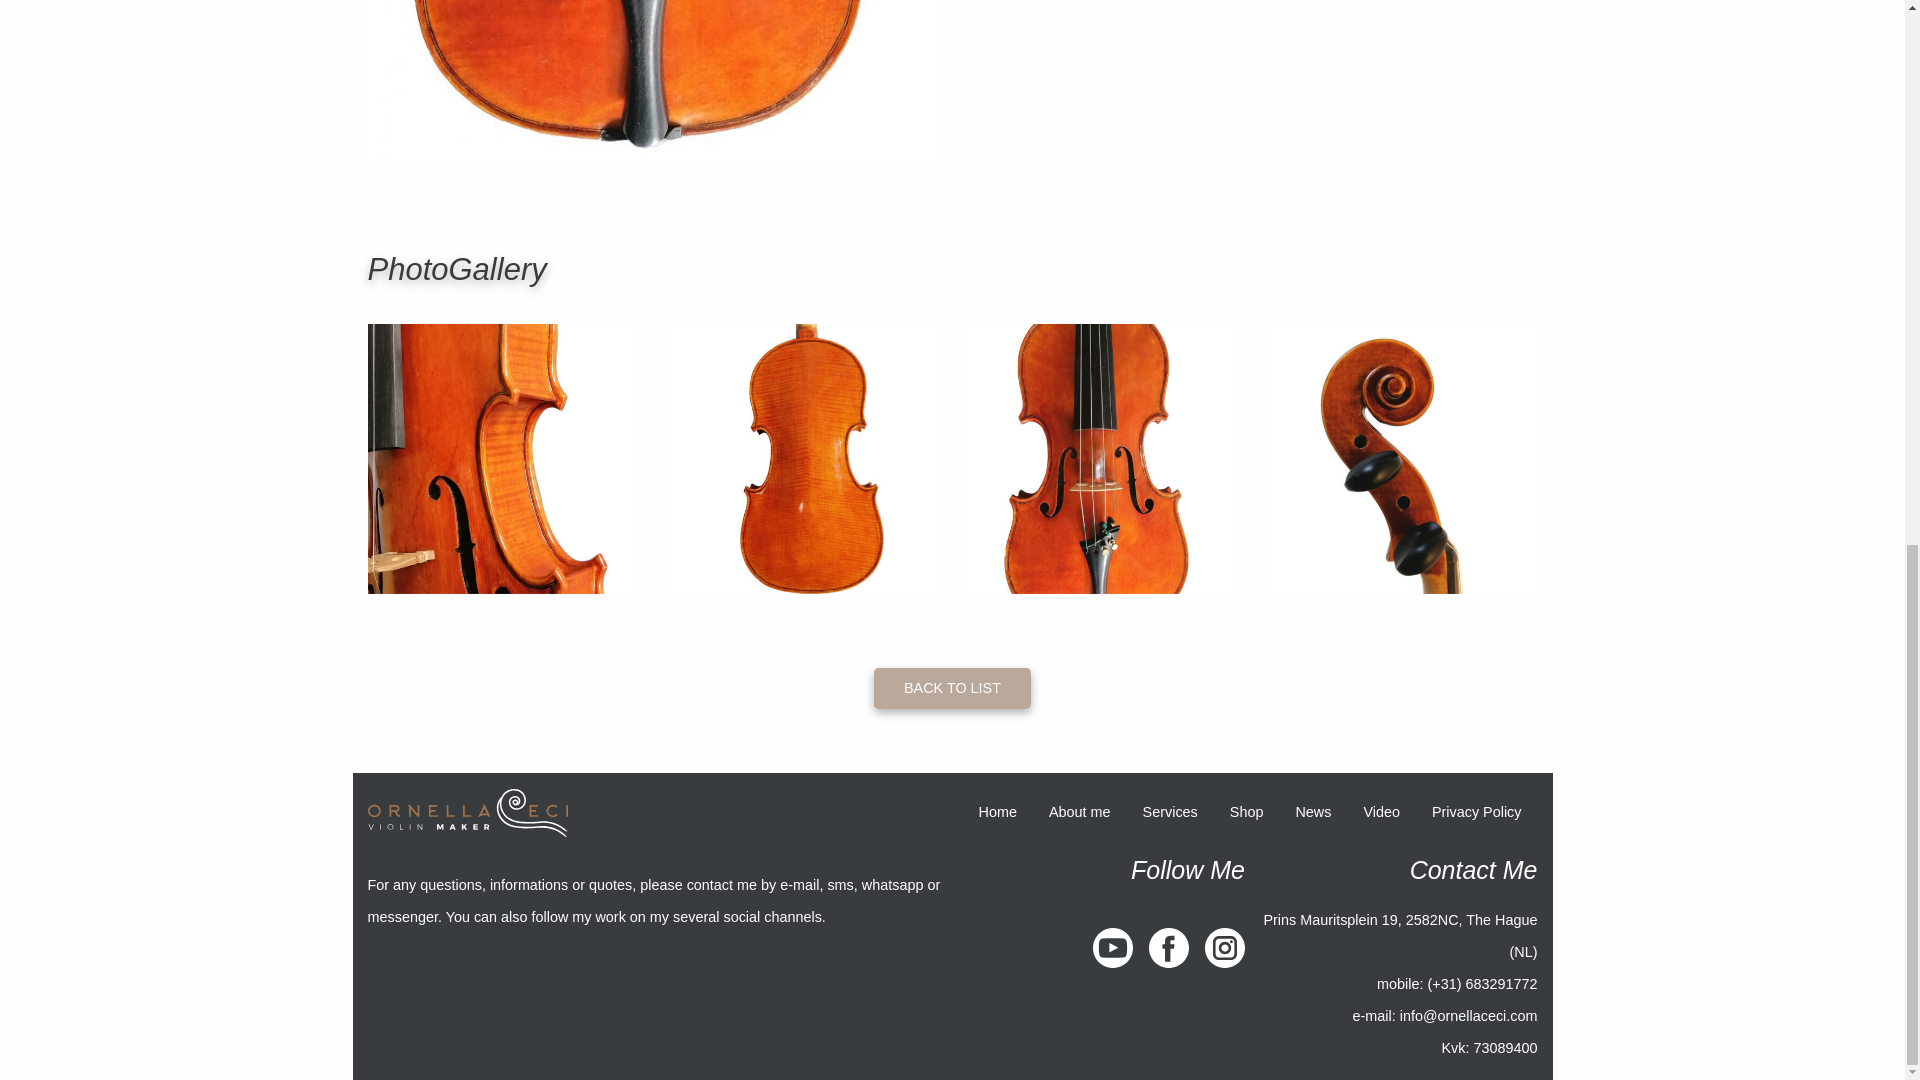 The height and width of the screenshot is (1080, 1920). I want to click on Services, so click(1170, 812).